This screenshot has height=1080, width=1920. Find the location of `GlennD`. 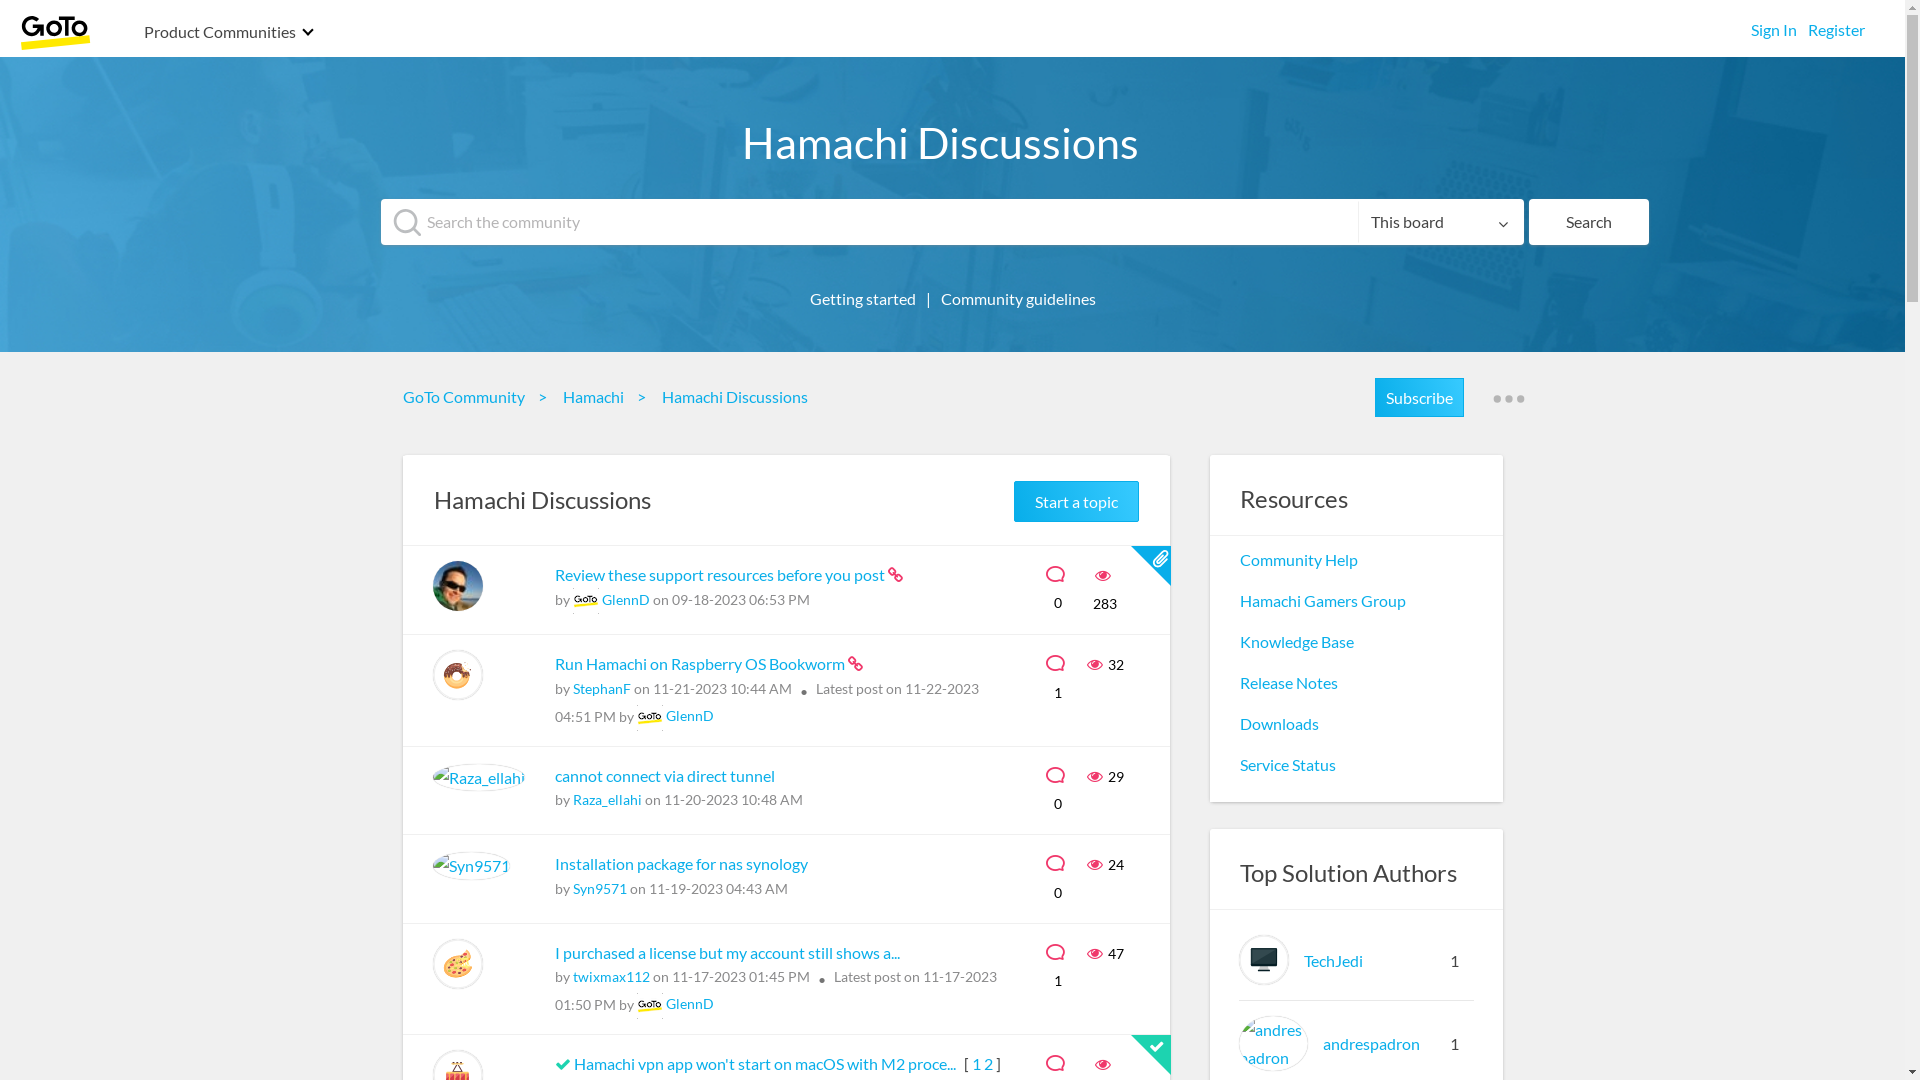

GlennD is located at coordinates (690, 1004).